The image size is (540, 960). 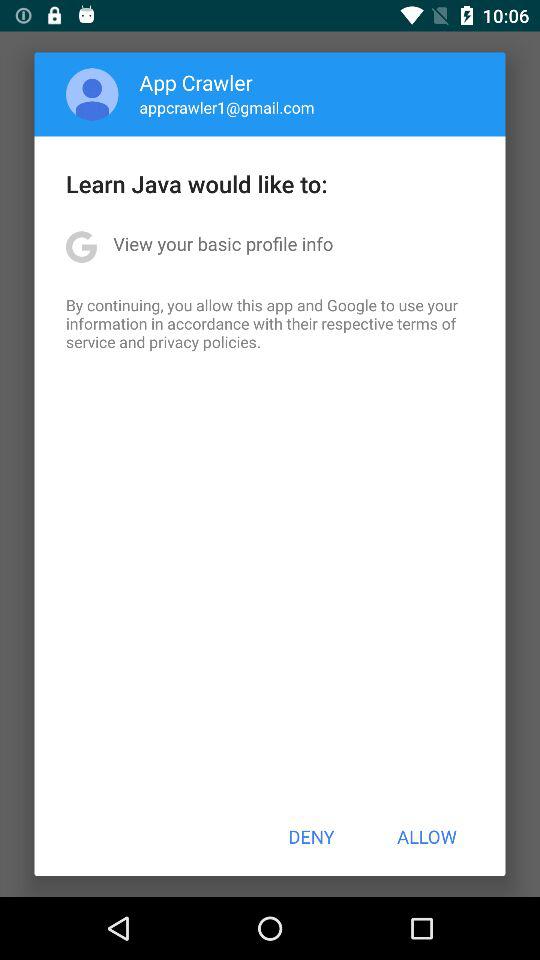 I want to click on press item next to the allow, so click(x=311, y=836).